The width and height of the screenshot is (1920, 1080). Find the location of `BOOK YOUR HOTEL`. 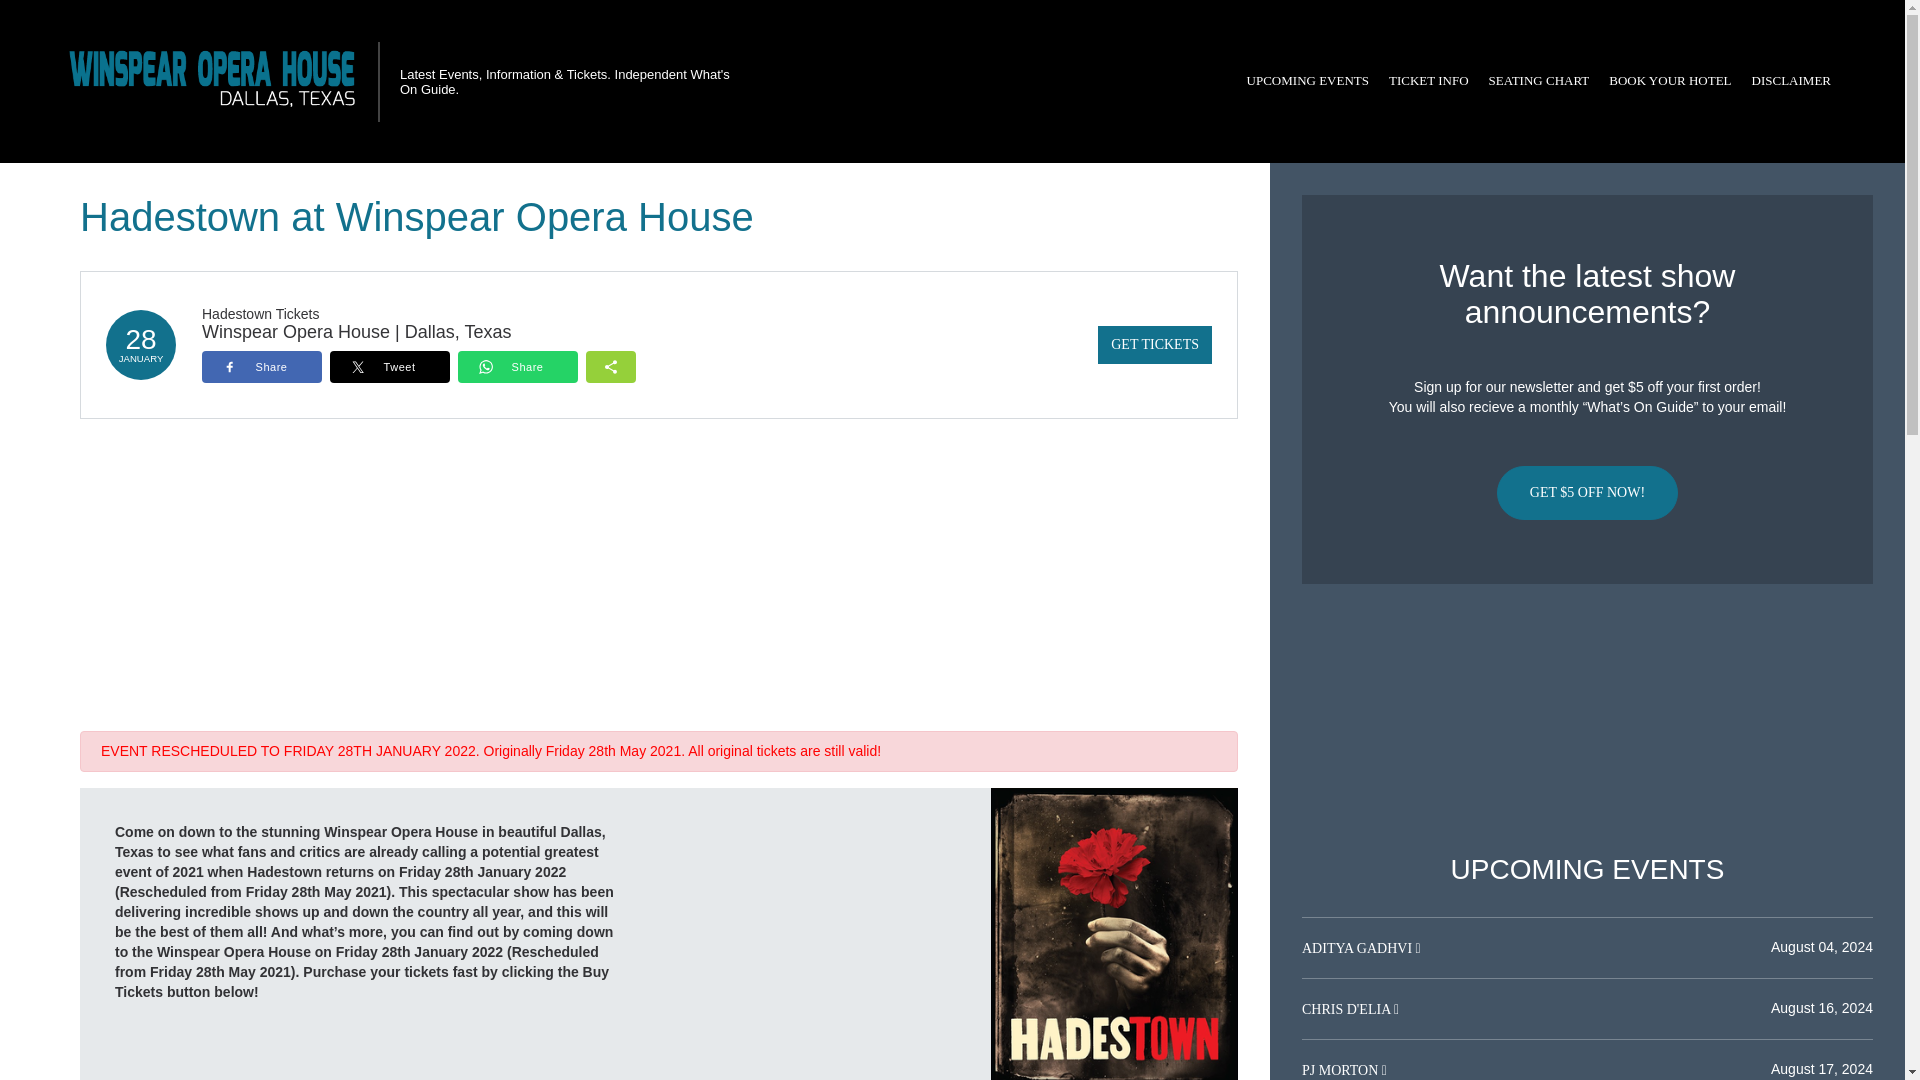

BOOK YOUR HOTEL is located at coordinates (1670, 81).